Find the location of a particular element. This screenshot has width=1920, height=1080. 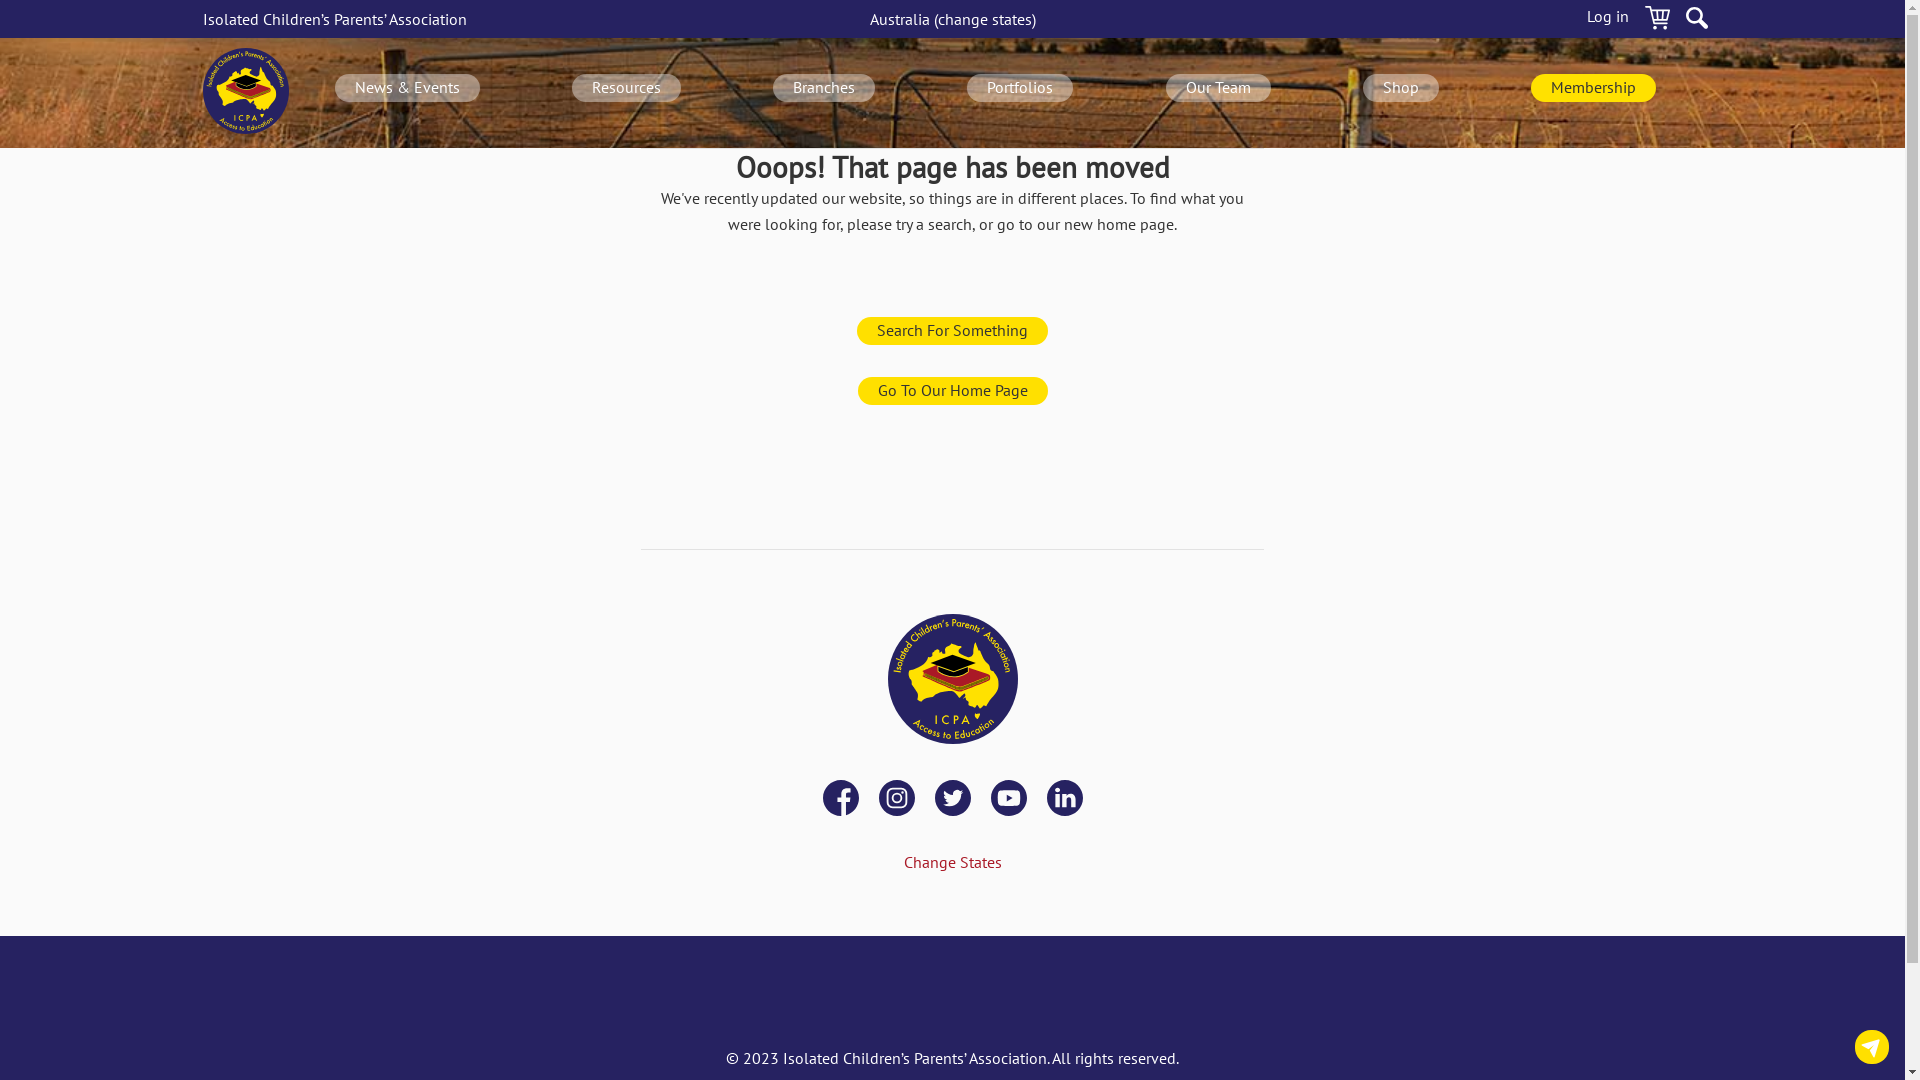

ICPA Australia is located at coordinates (245, 93).